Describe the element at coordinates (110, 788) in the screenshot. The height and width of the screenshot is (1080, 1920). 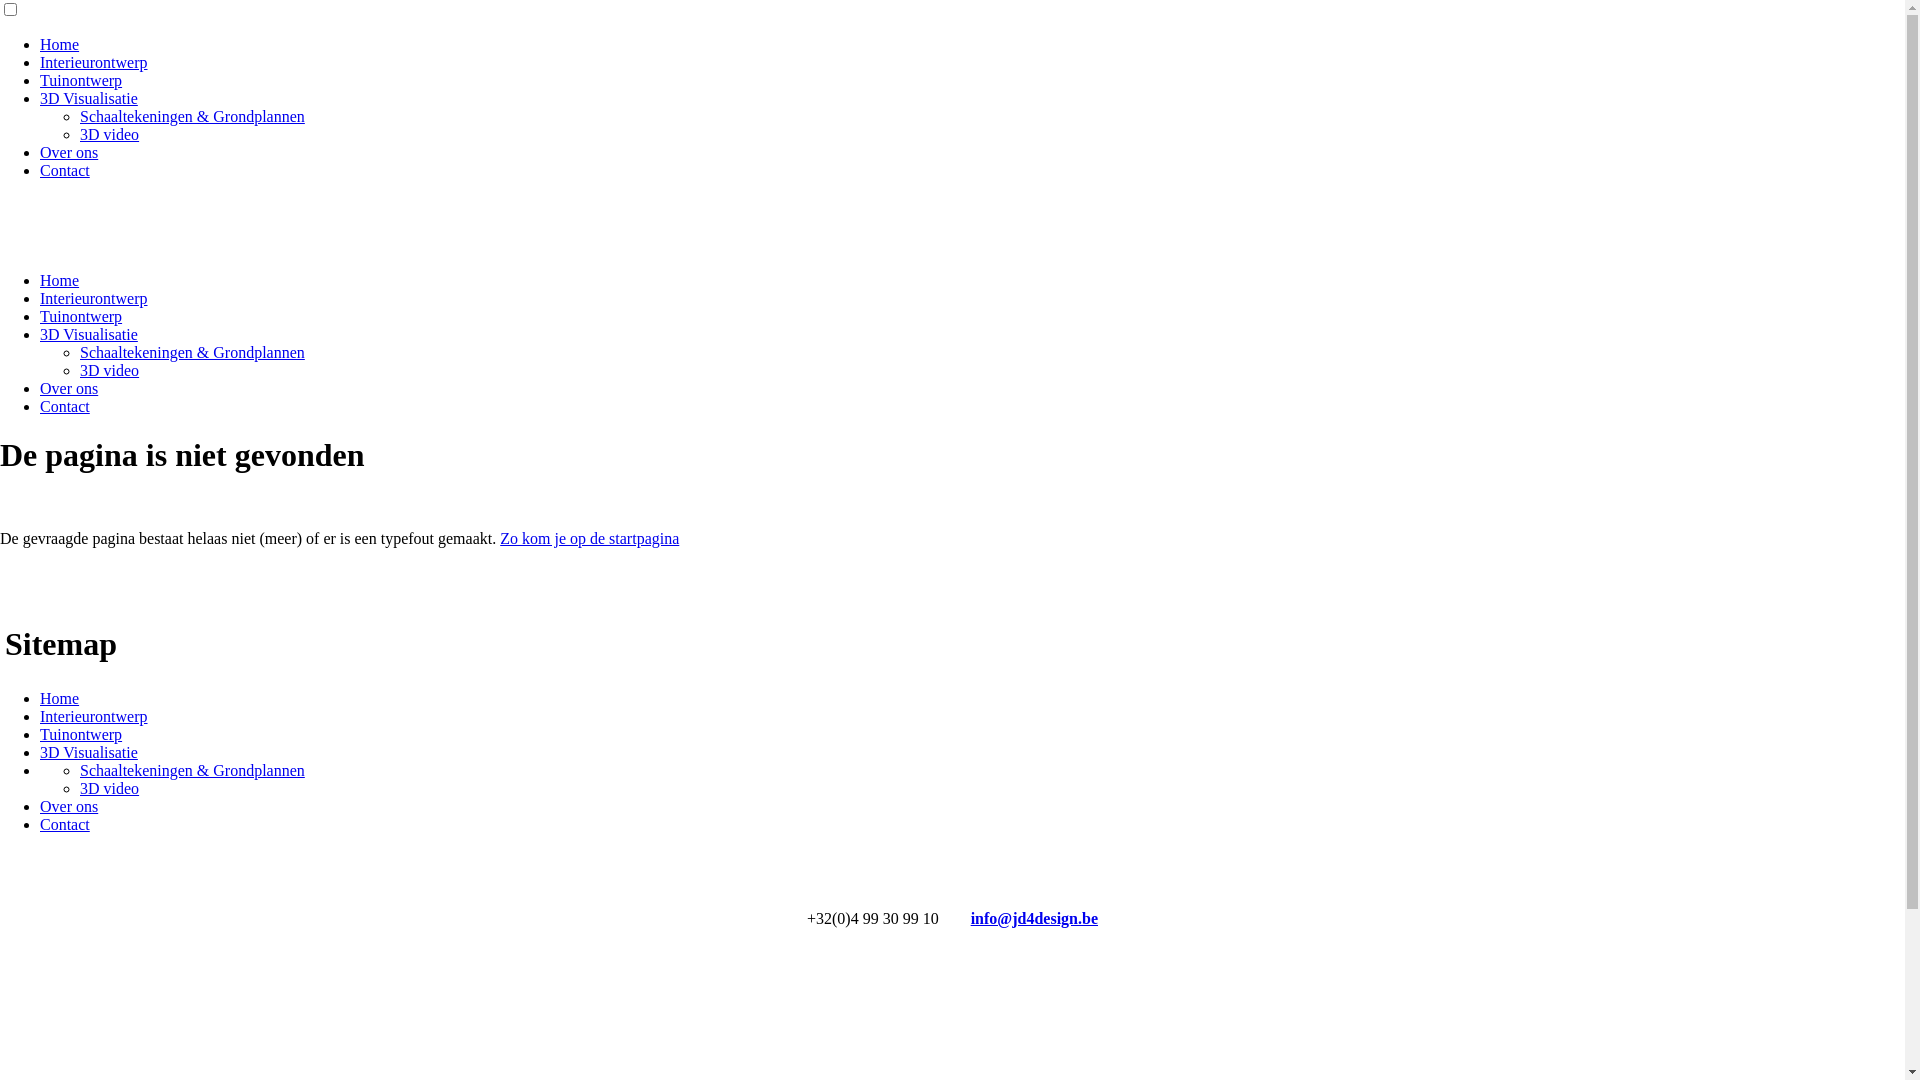
I see `3D video` at that location.